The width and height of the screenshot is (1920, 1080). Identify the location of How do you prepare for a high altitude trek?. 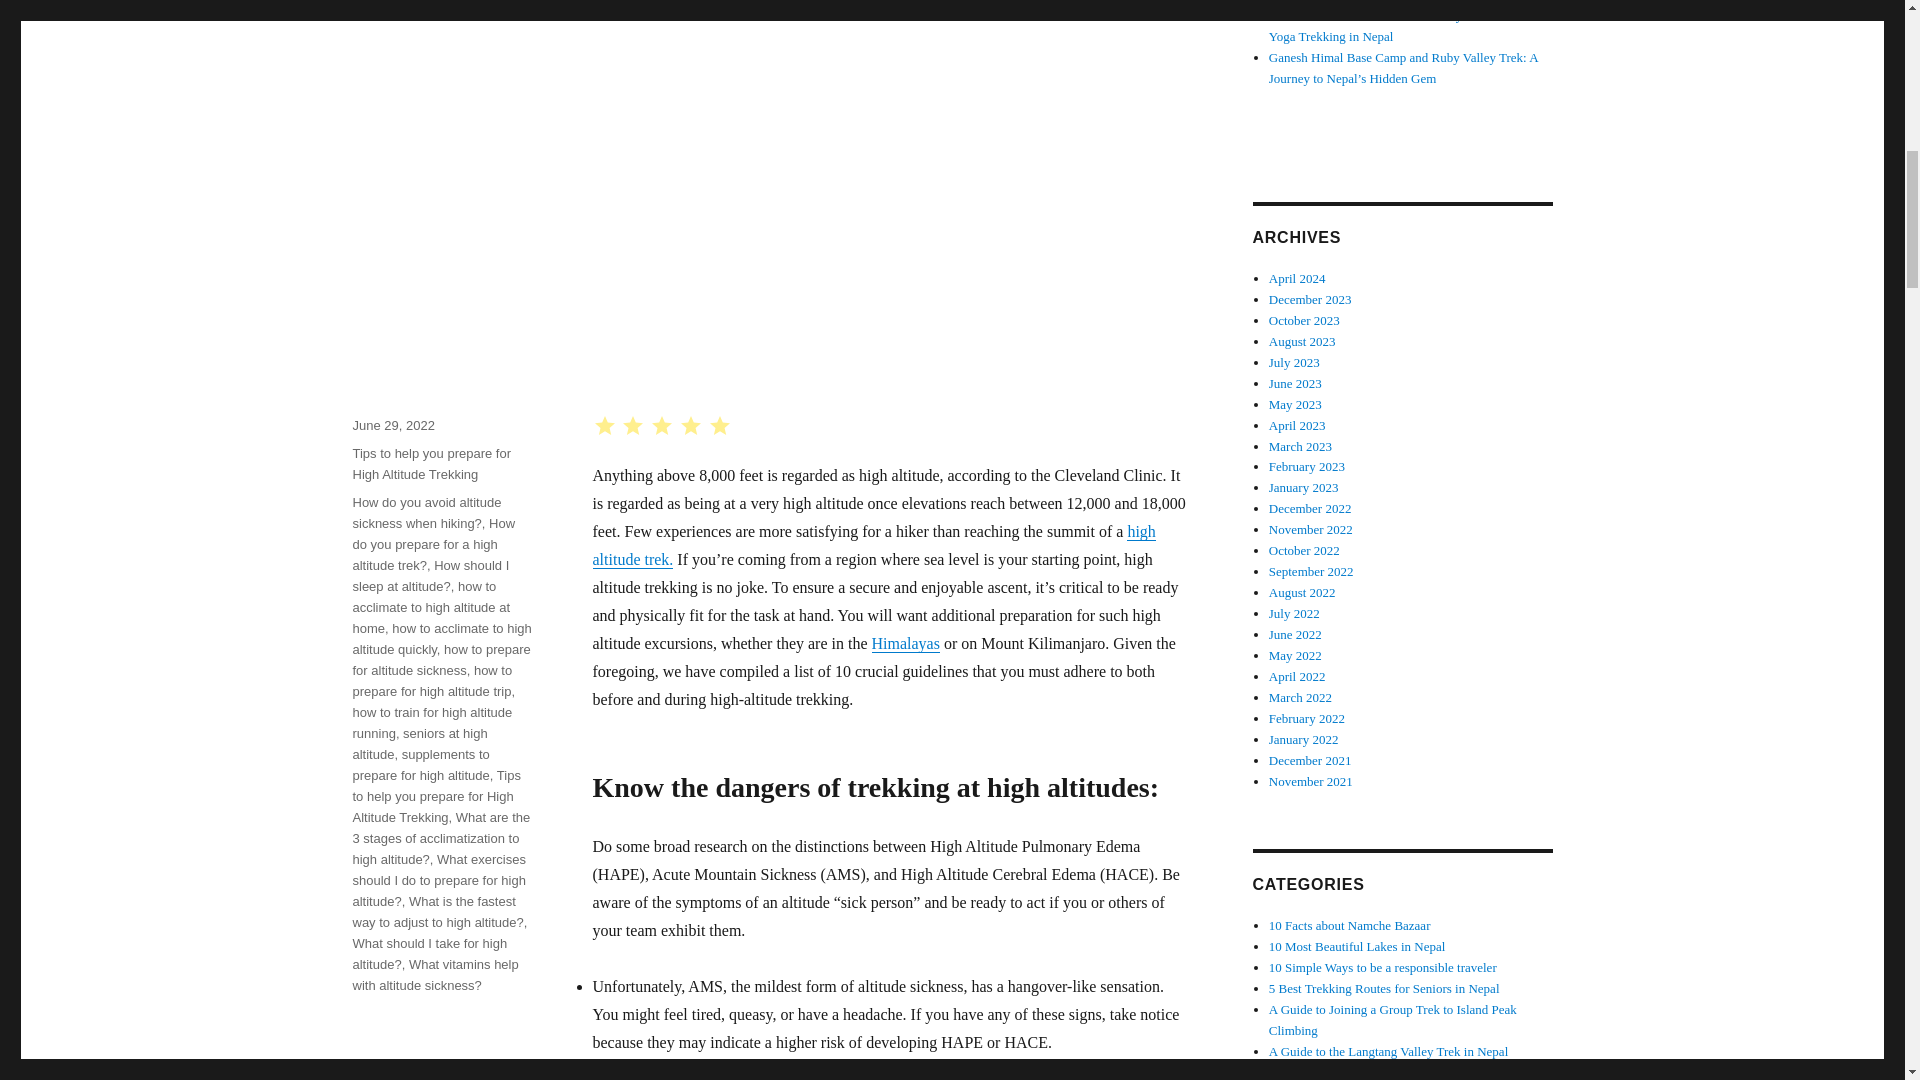
(432, 544).